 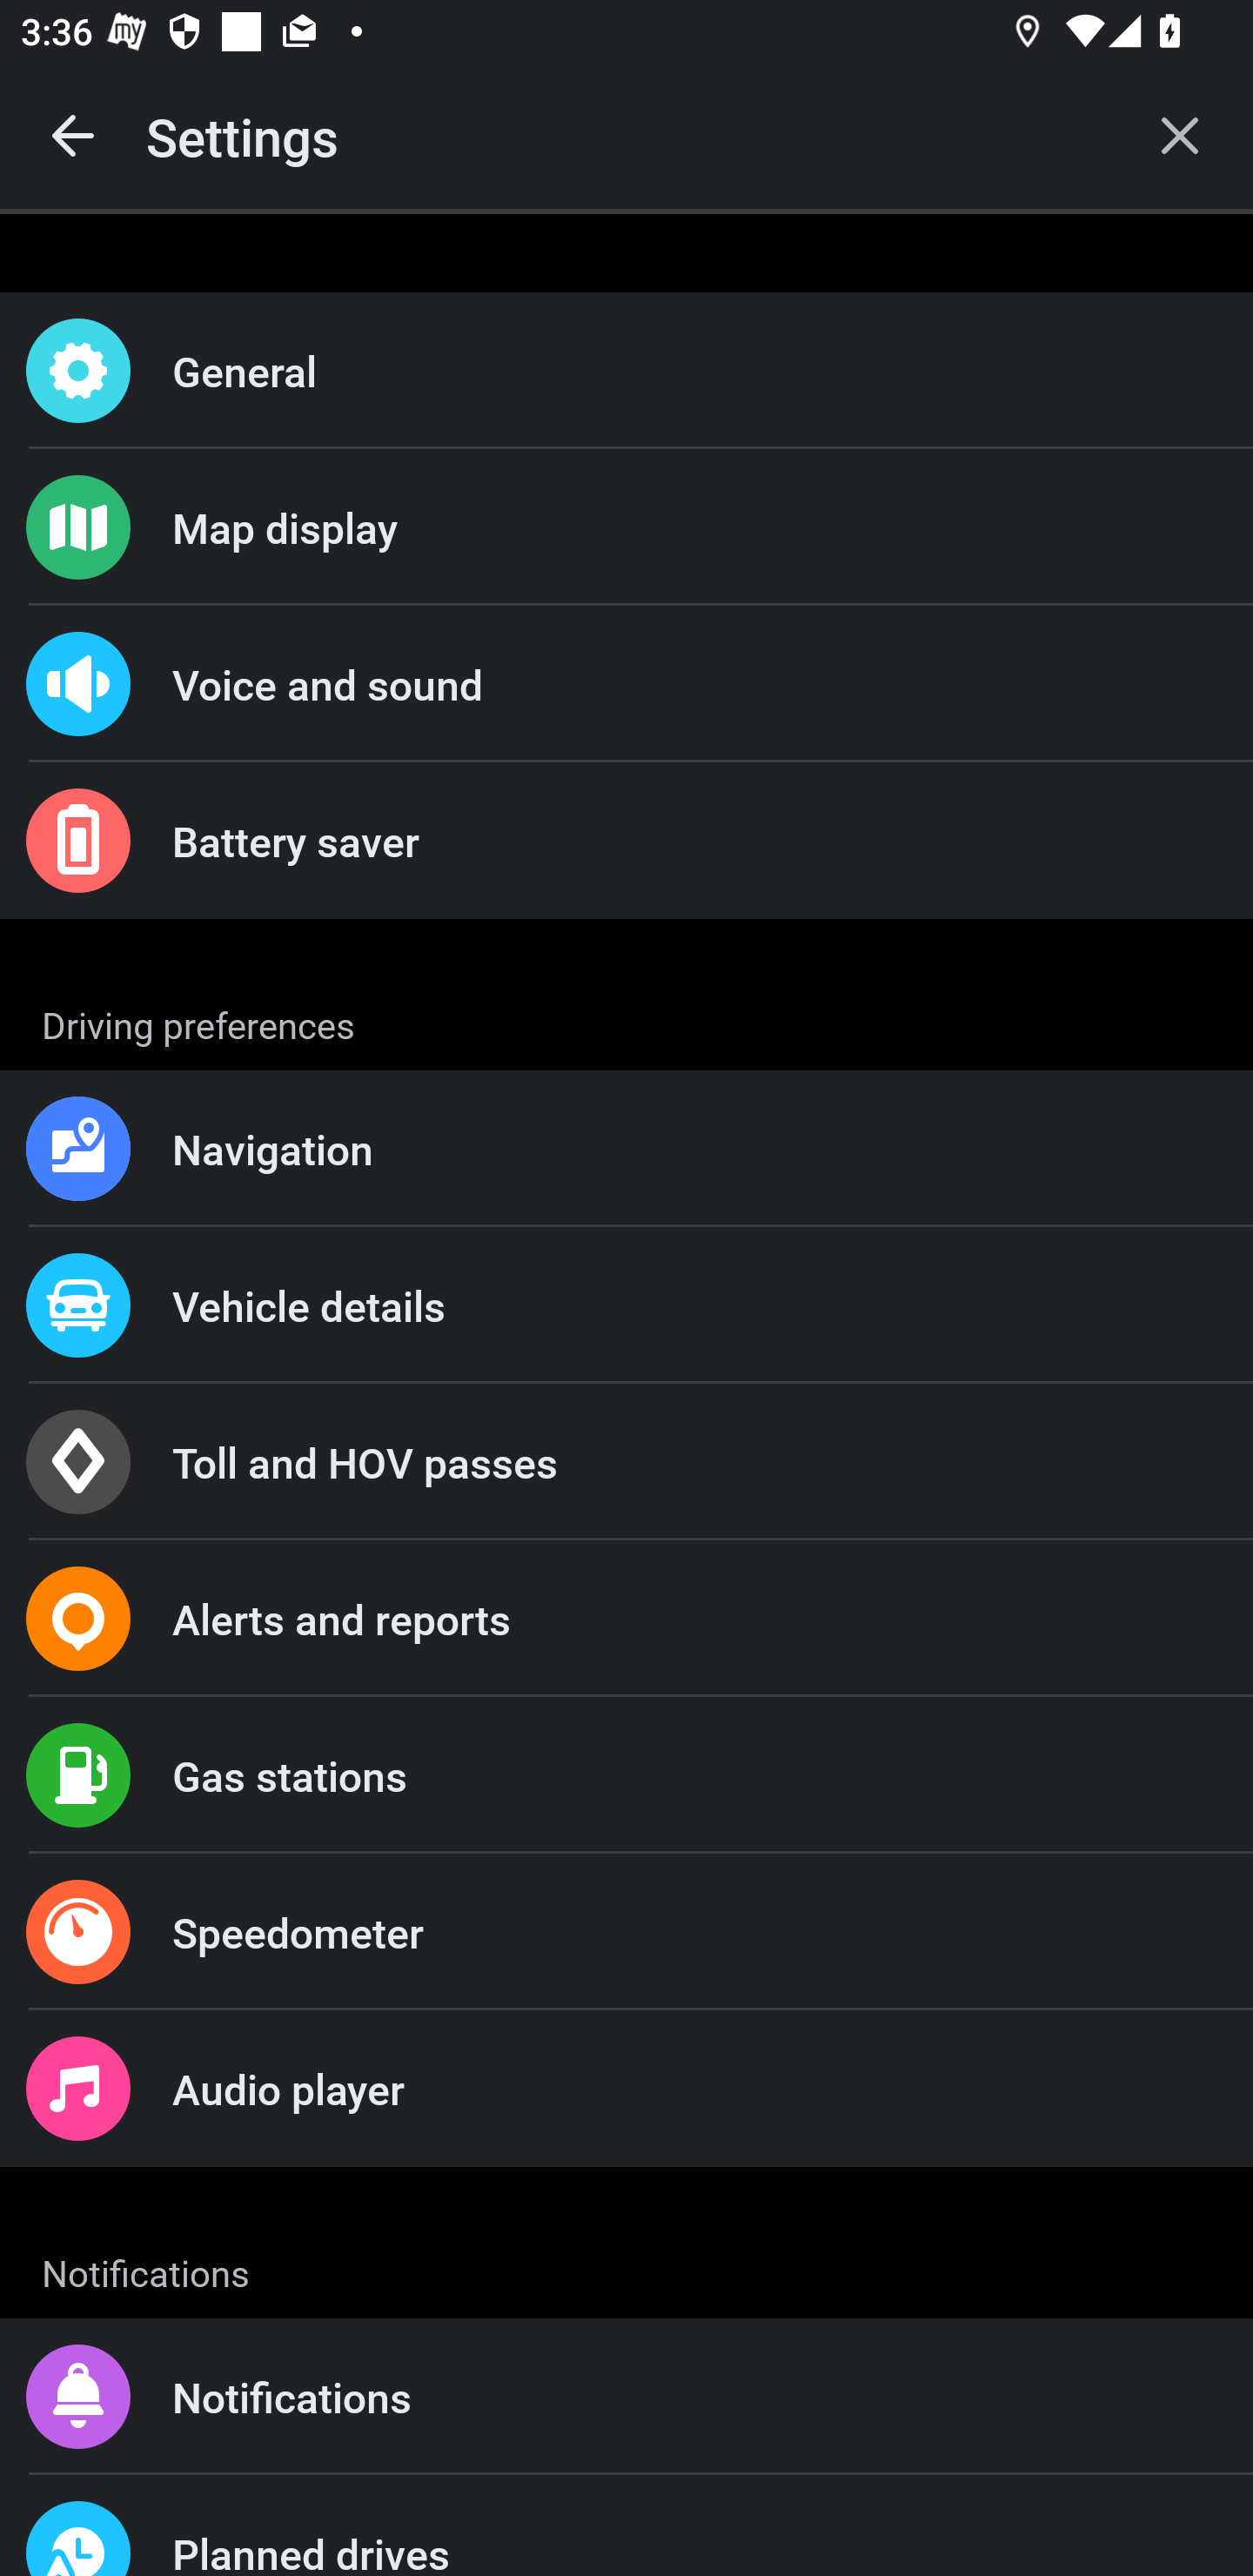 I want to click on Notifications, so click(x=626, y=2397).